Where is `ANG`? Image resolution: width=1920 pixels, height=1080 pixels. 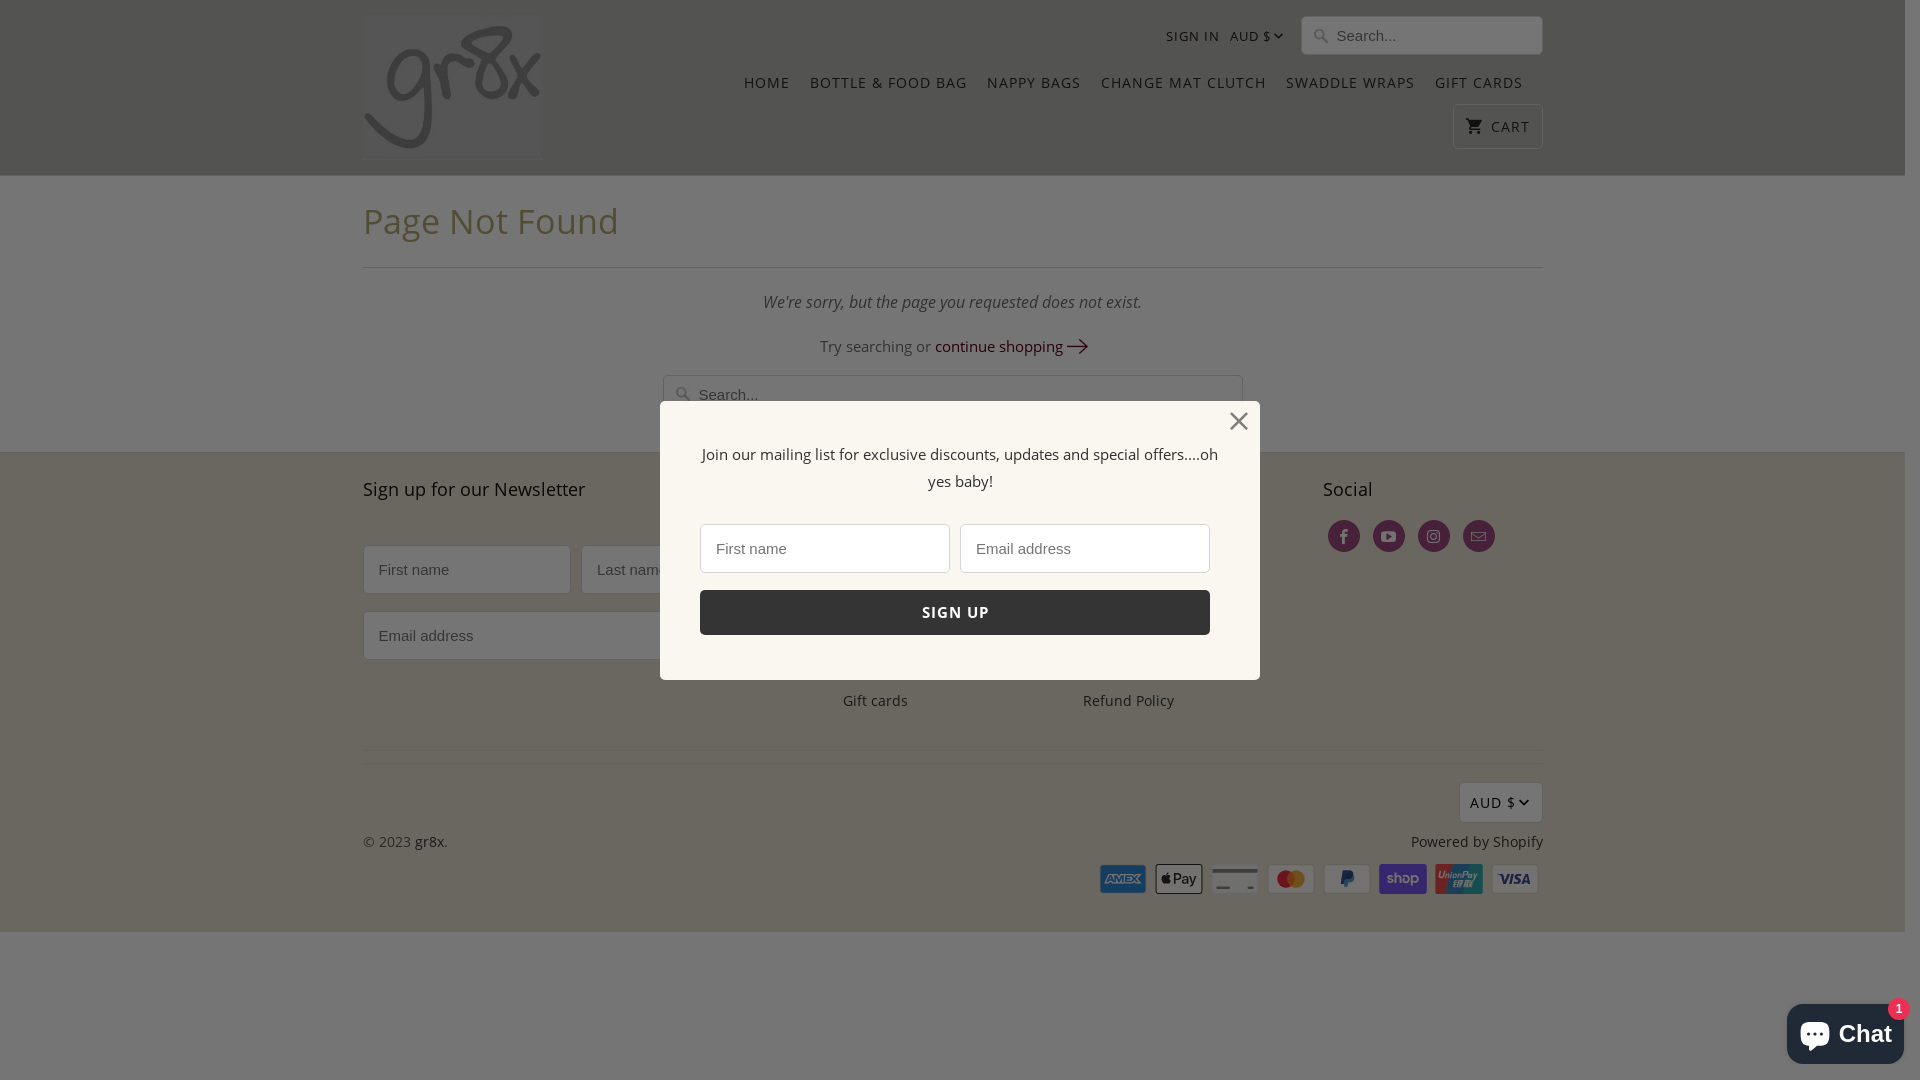
ANG is located at coordinates (1279, 280).